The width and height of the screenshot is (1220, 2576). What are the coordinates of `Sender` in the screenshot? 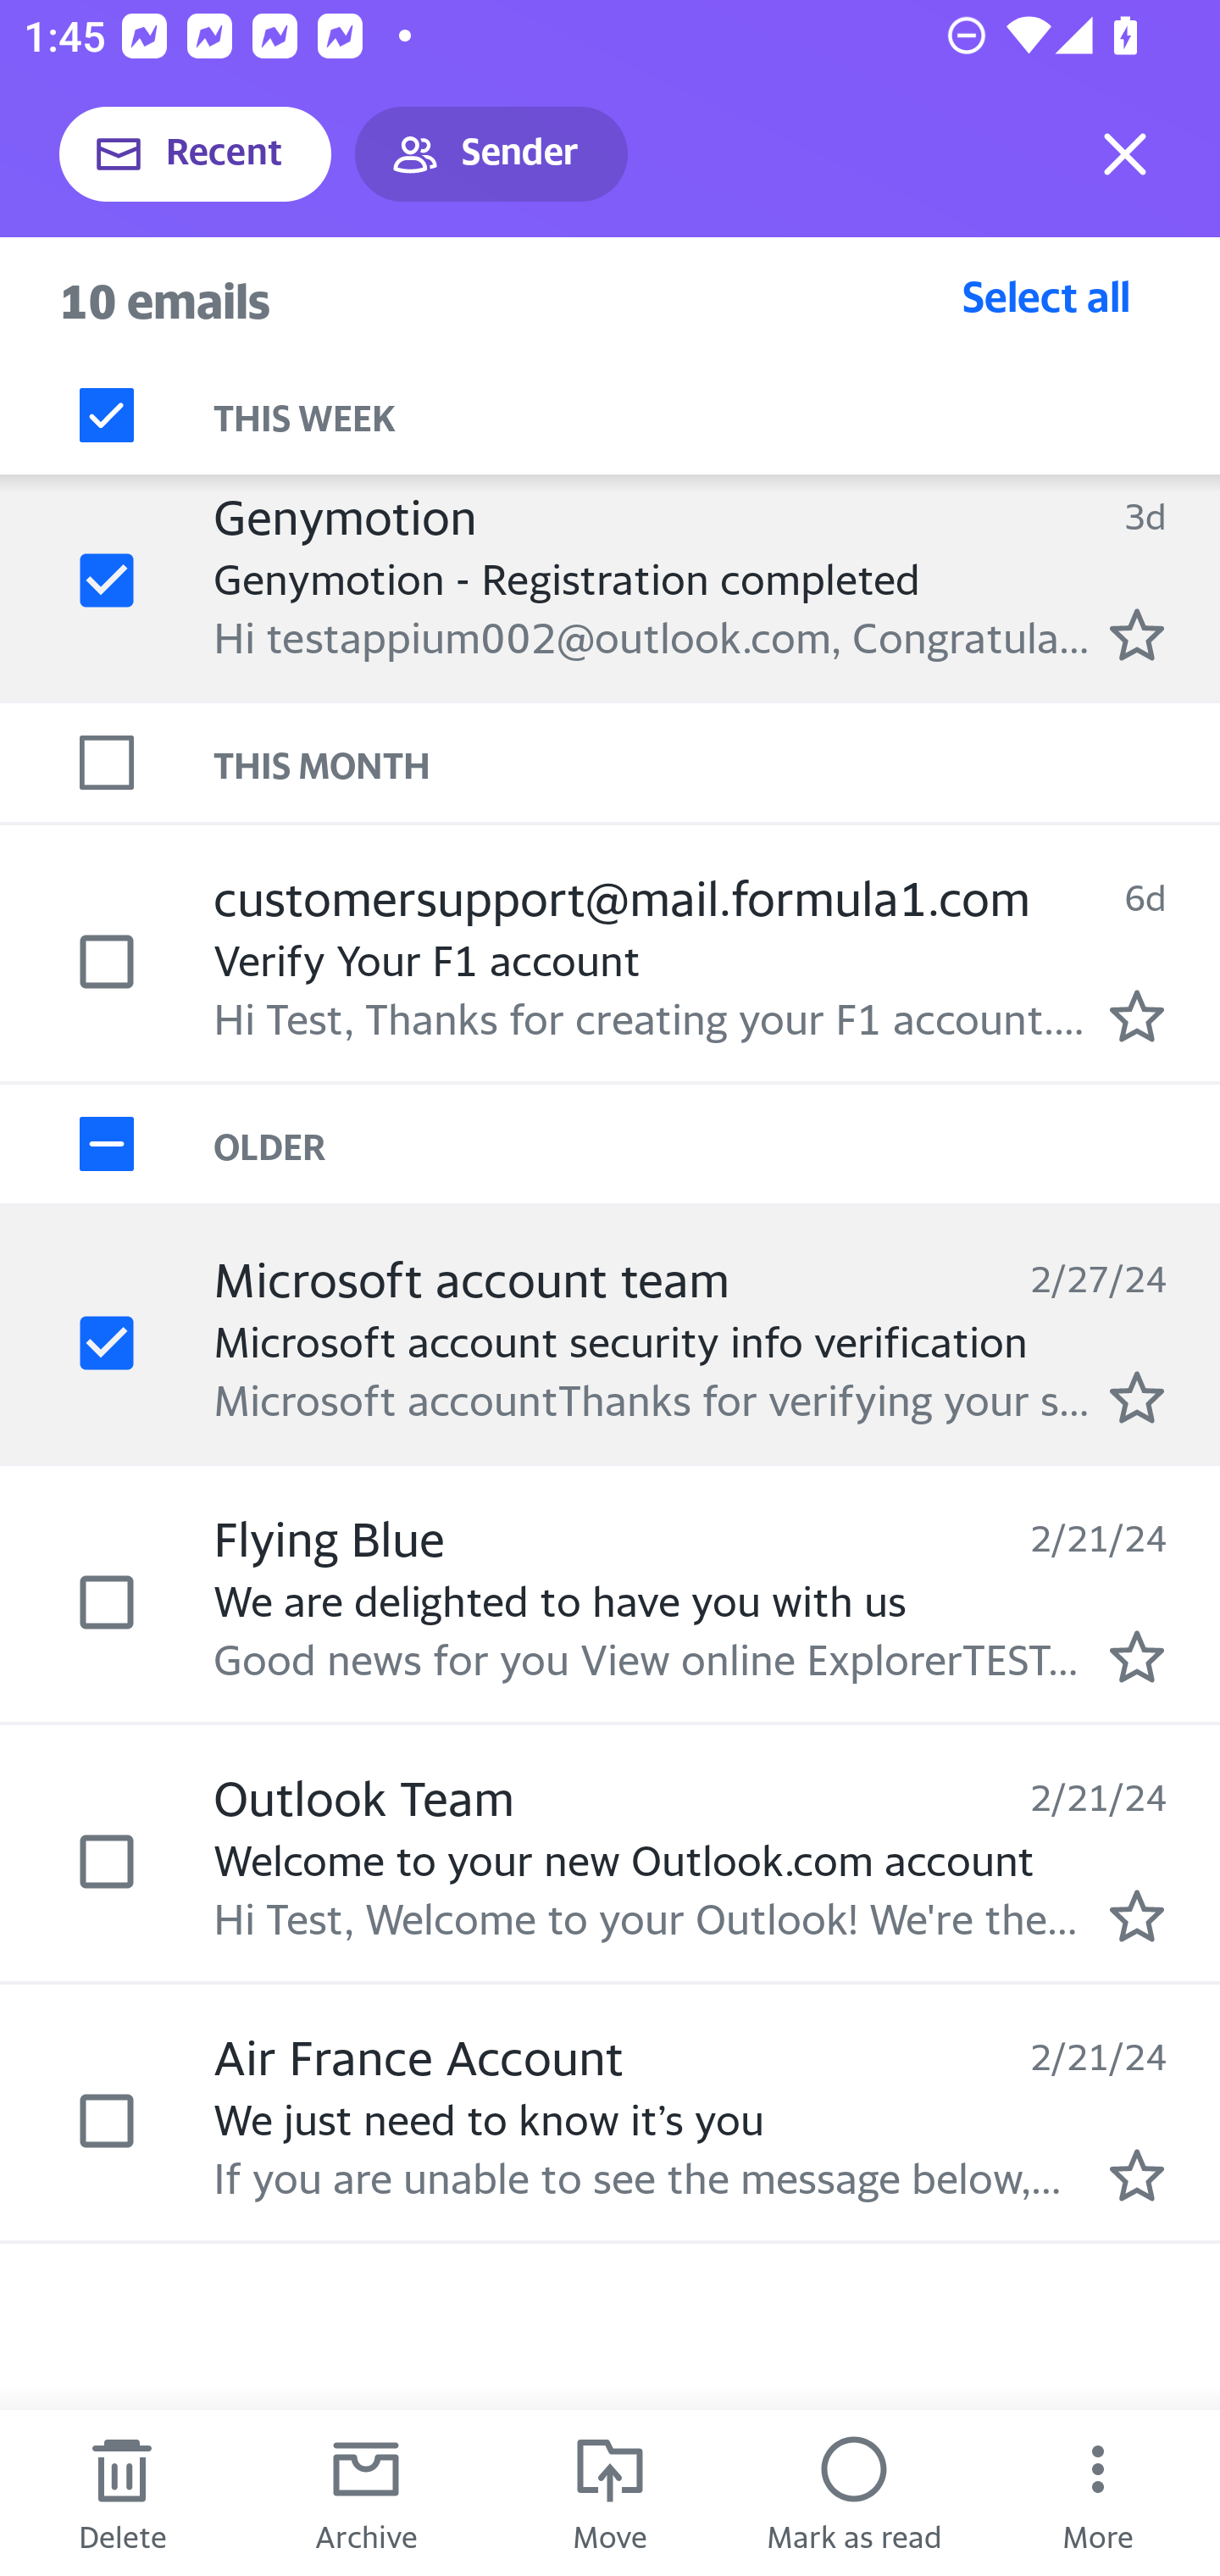 It's located at (491, 154).